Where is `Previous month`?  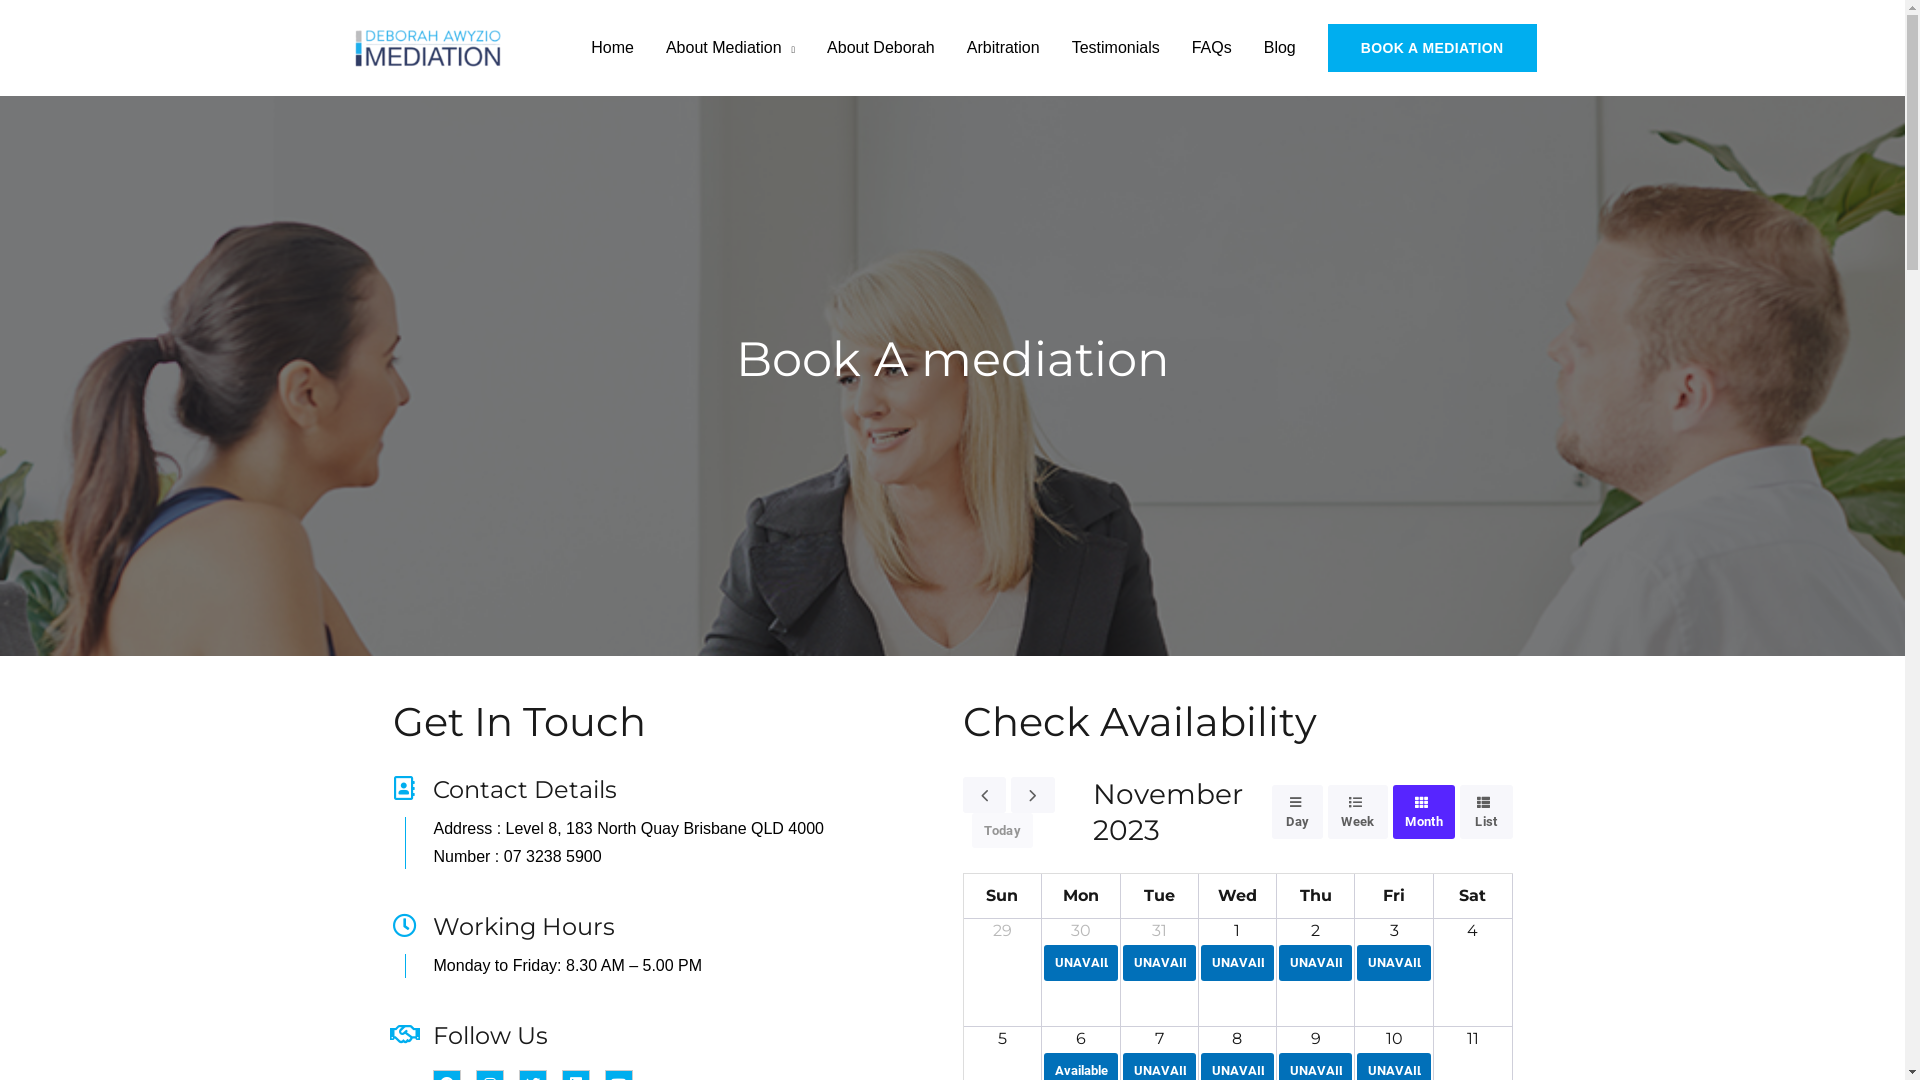 Previous month is located at coordinates (984, 795).